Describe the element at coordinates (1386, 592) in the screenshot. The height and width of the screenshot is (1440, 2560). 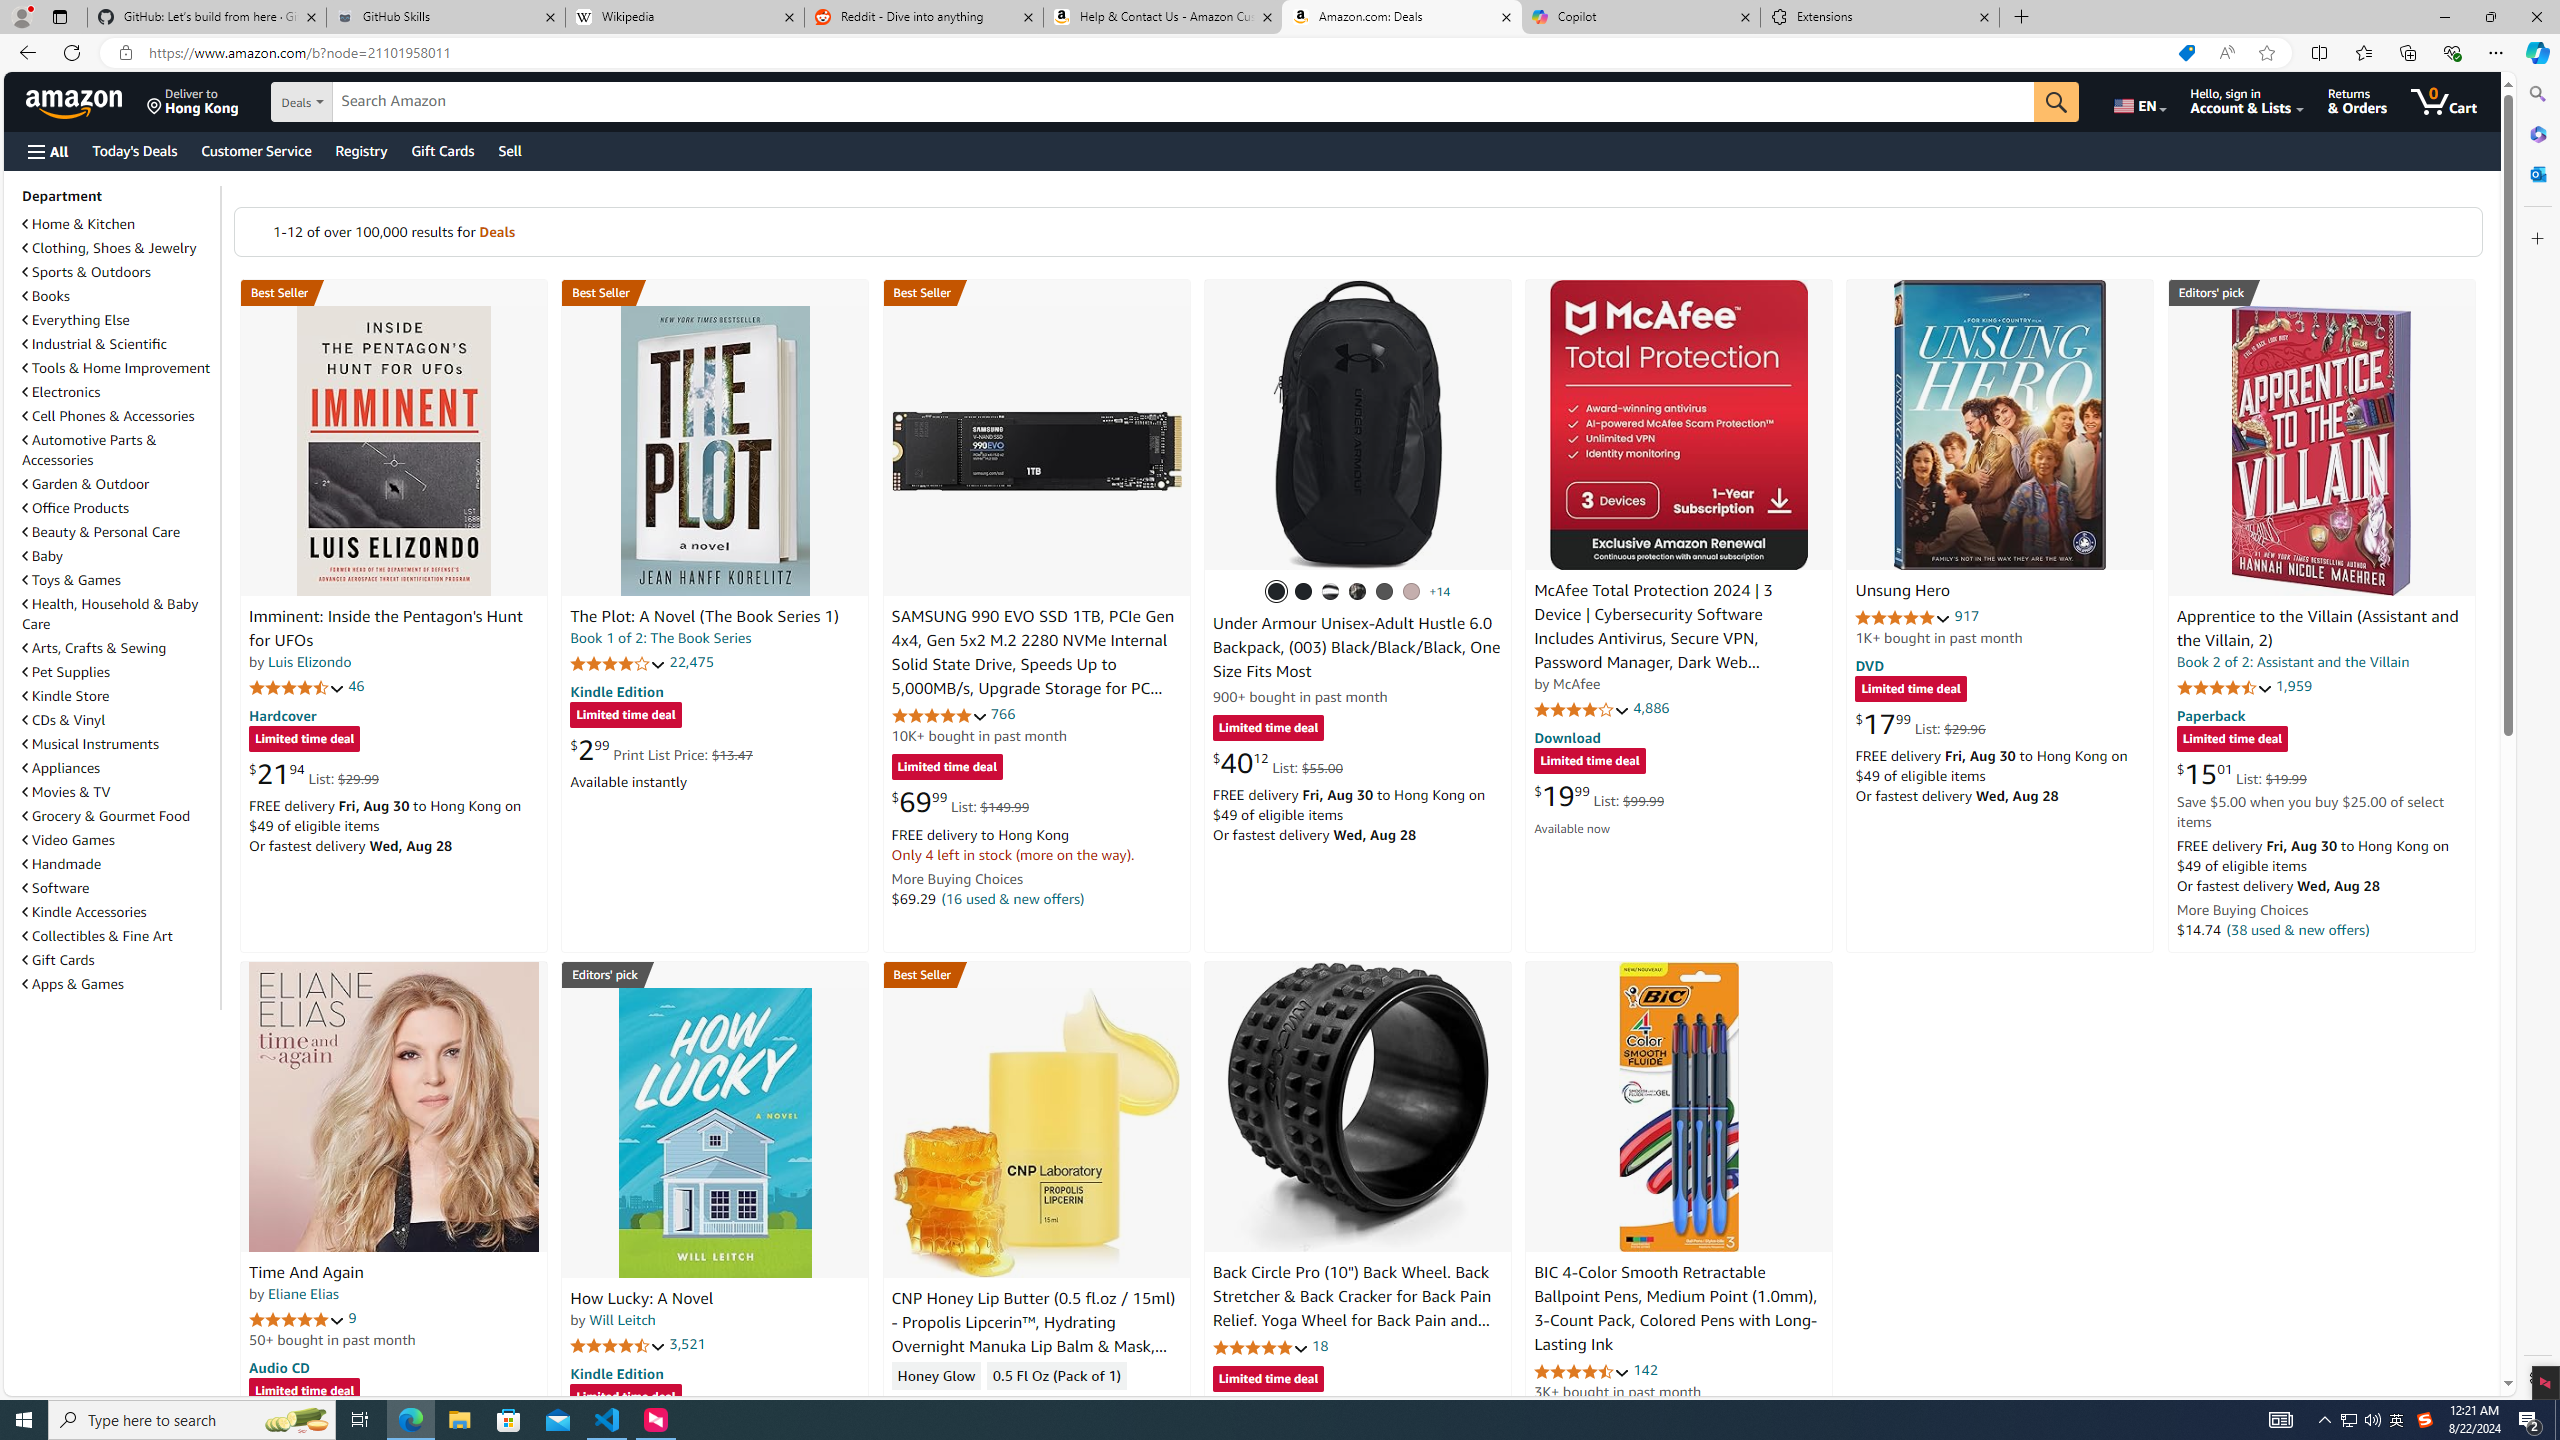
I see `(005) Black Full Heather / Black / Metallic Gold` at that location.